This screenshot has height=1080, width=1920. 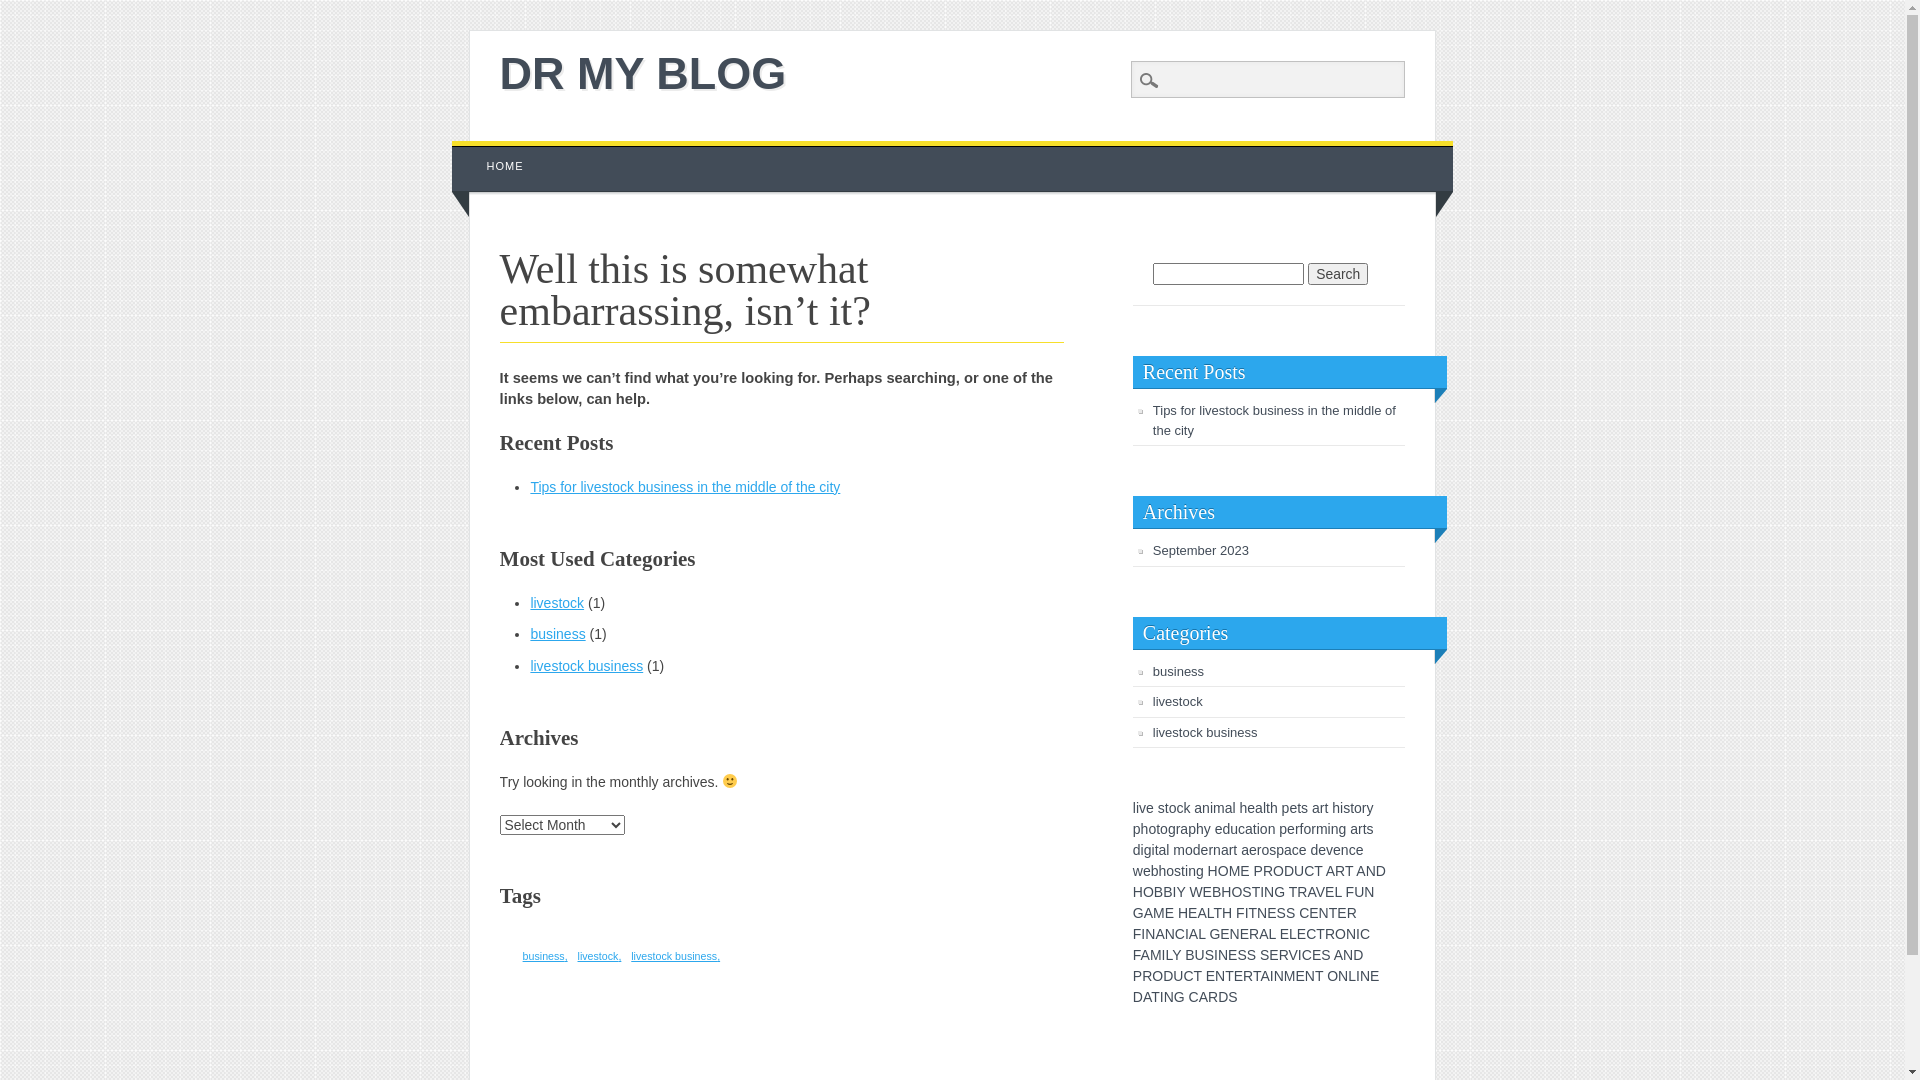 What do you see at coordinates (1224, 934) in the screenshot?
I see `E` at bounding box center [1224, 934].